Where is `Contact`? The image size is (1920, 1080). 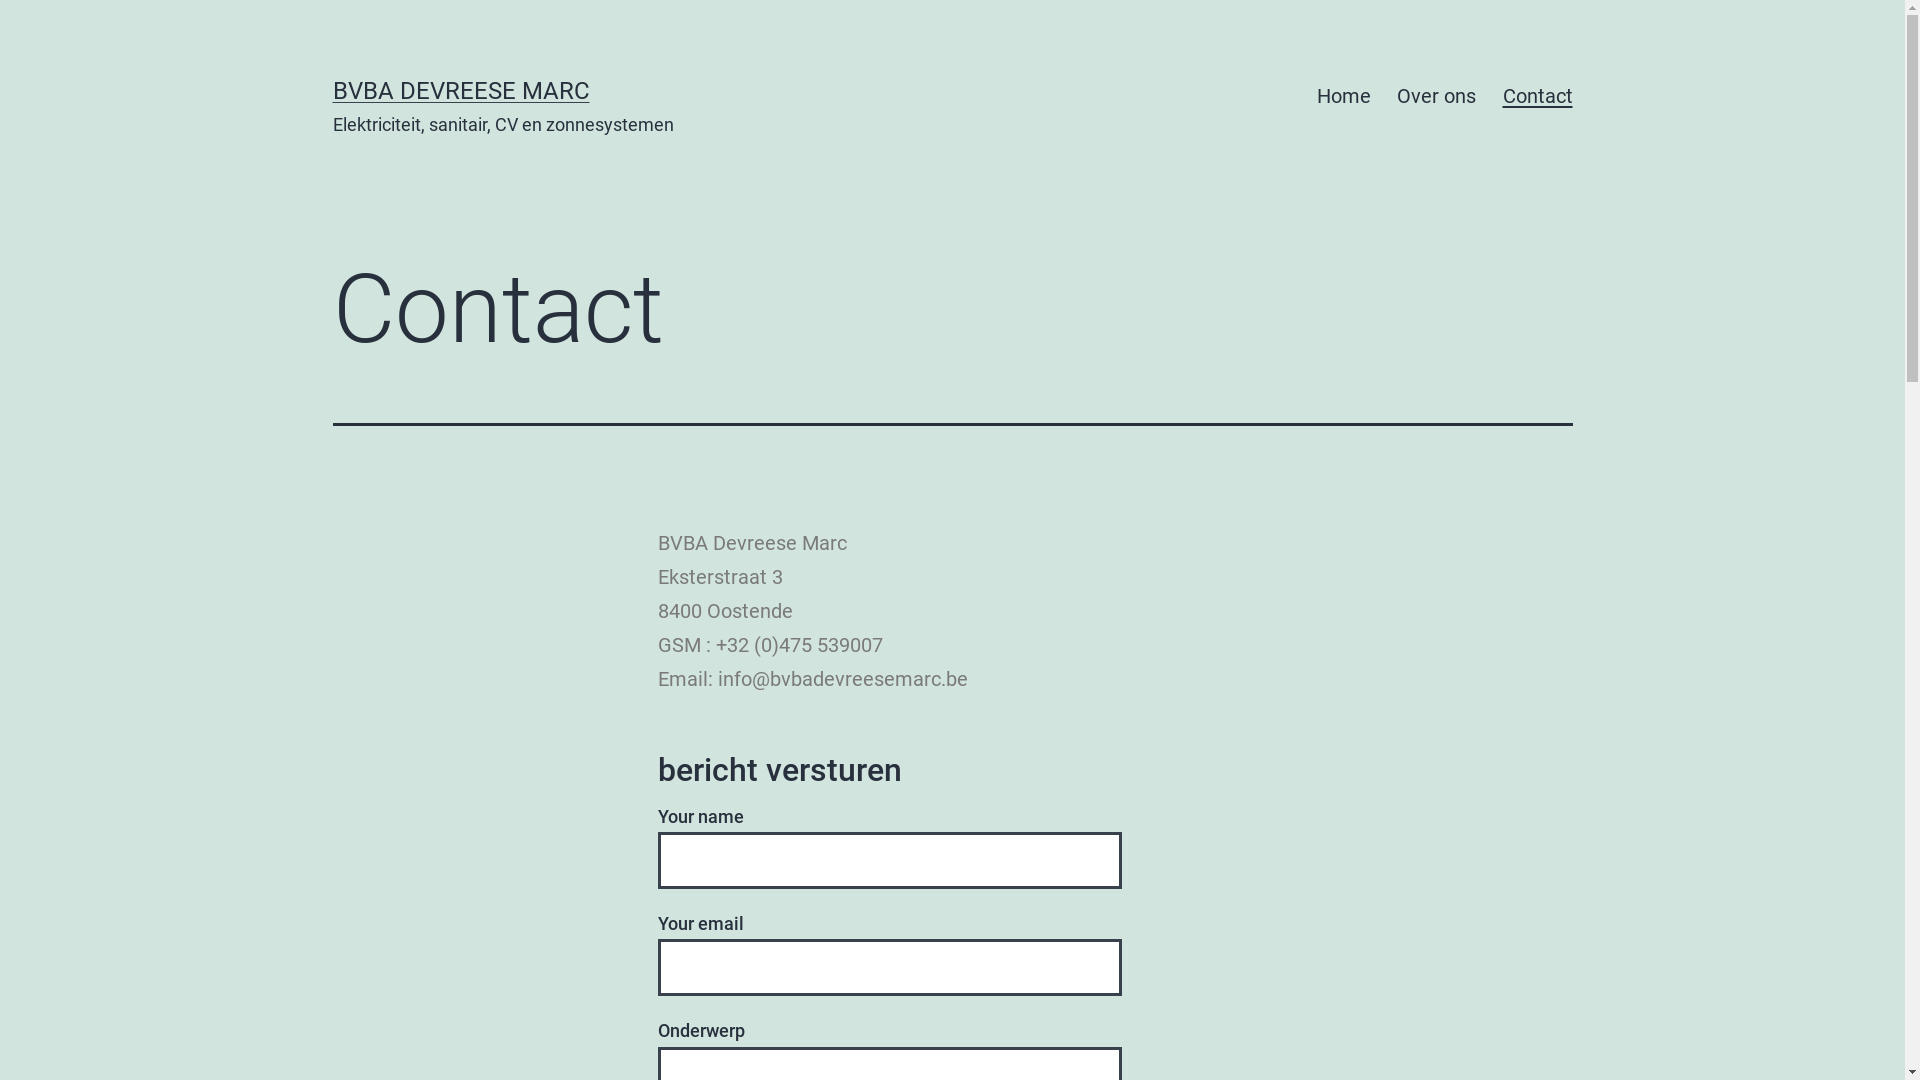
Contact is located at coordinates (1537, 96).